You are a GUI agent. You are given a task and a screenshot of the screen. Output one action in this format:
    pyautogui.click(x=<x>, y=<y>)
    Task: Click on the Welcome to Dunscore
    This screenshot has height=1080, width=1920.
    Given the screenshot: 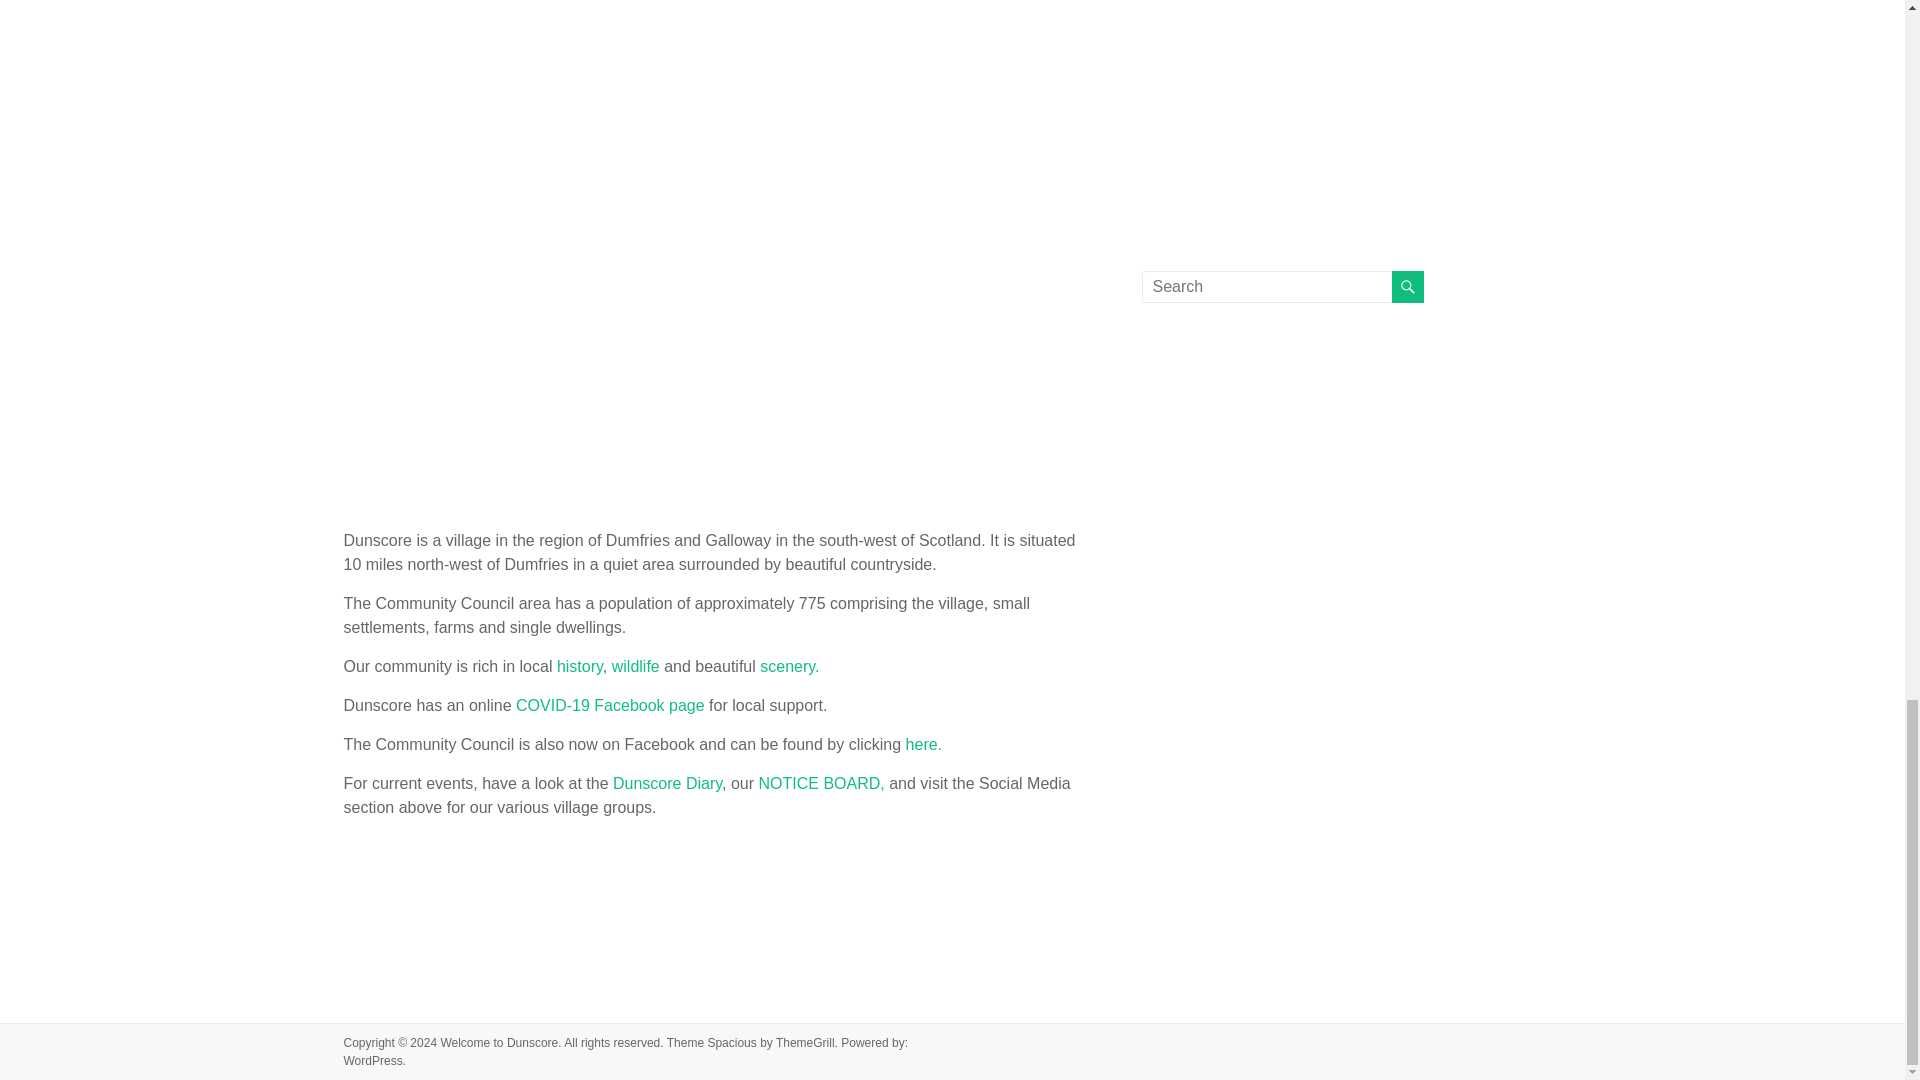 What is the action you would take?
    pyautogui.click(x=498, y=1042)
    